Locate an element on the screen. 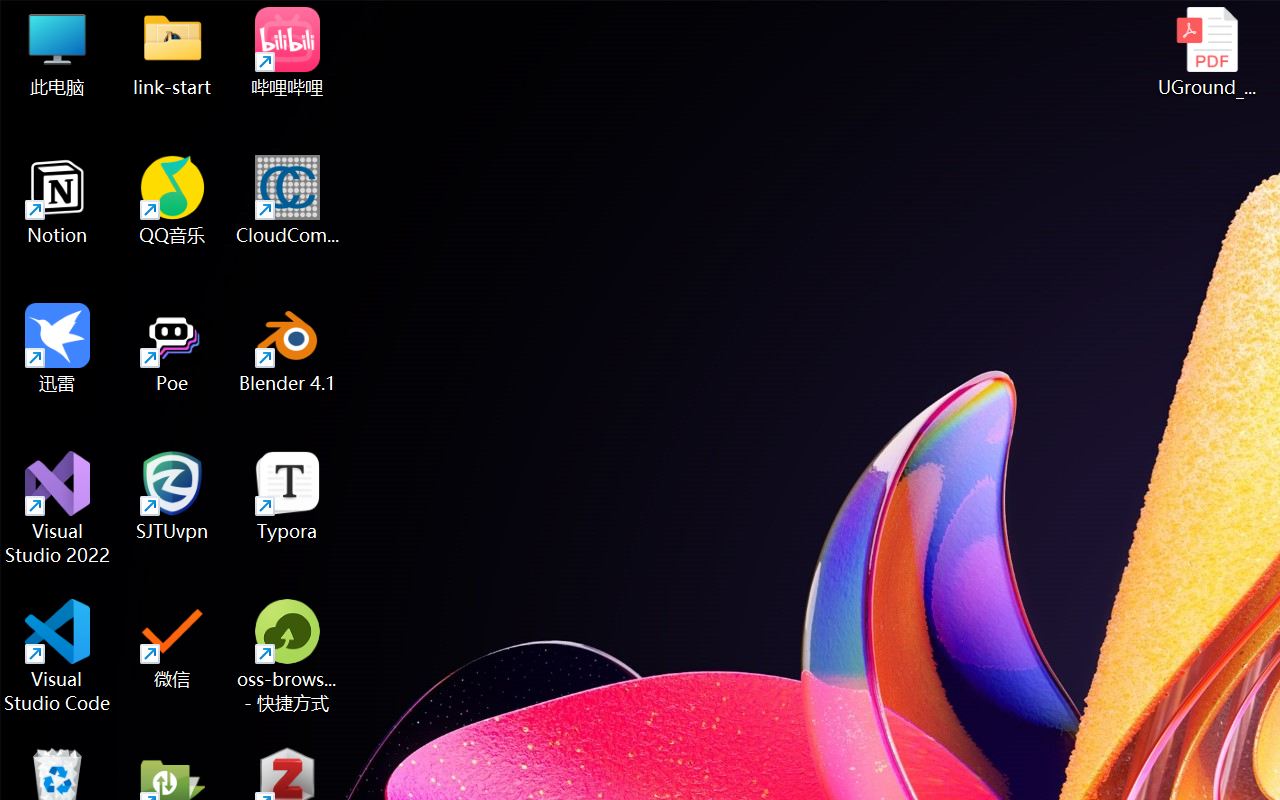  CloudCompare is located at coordinates (288, 200).